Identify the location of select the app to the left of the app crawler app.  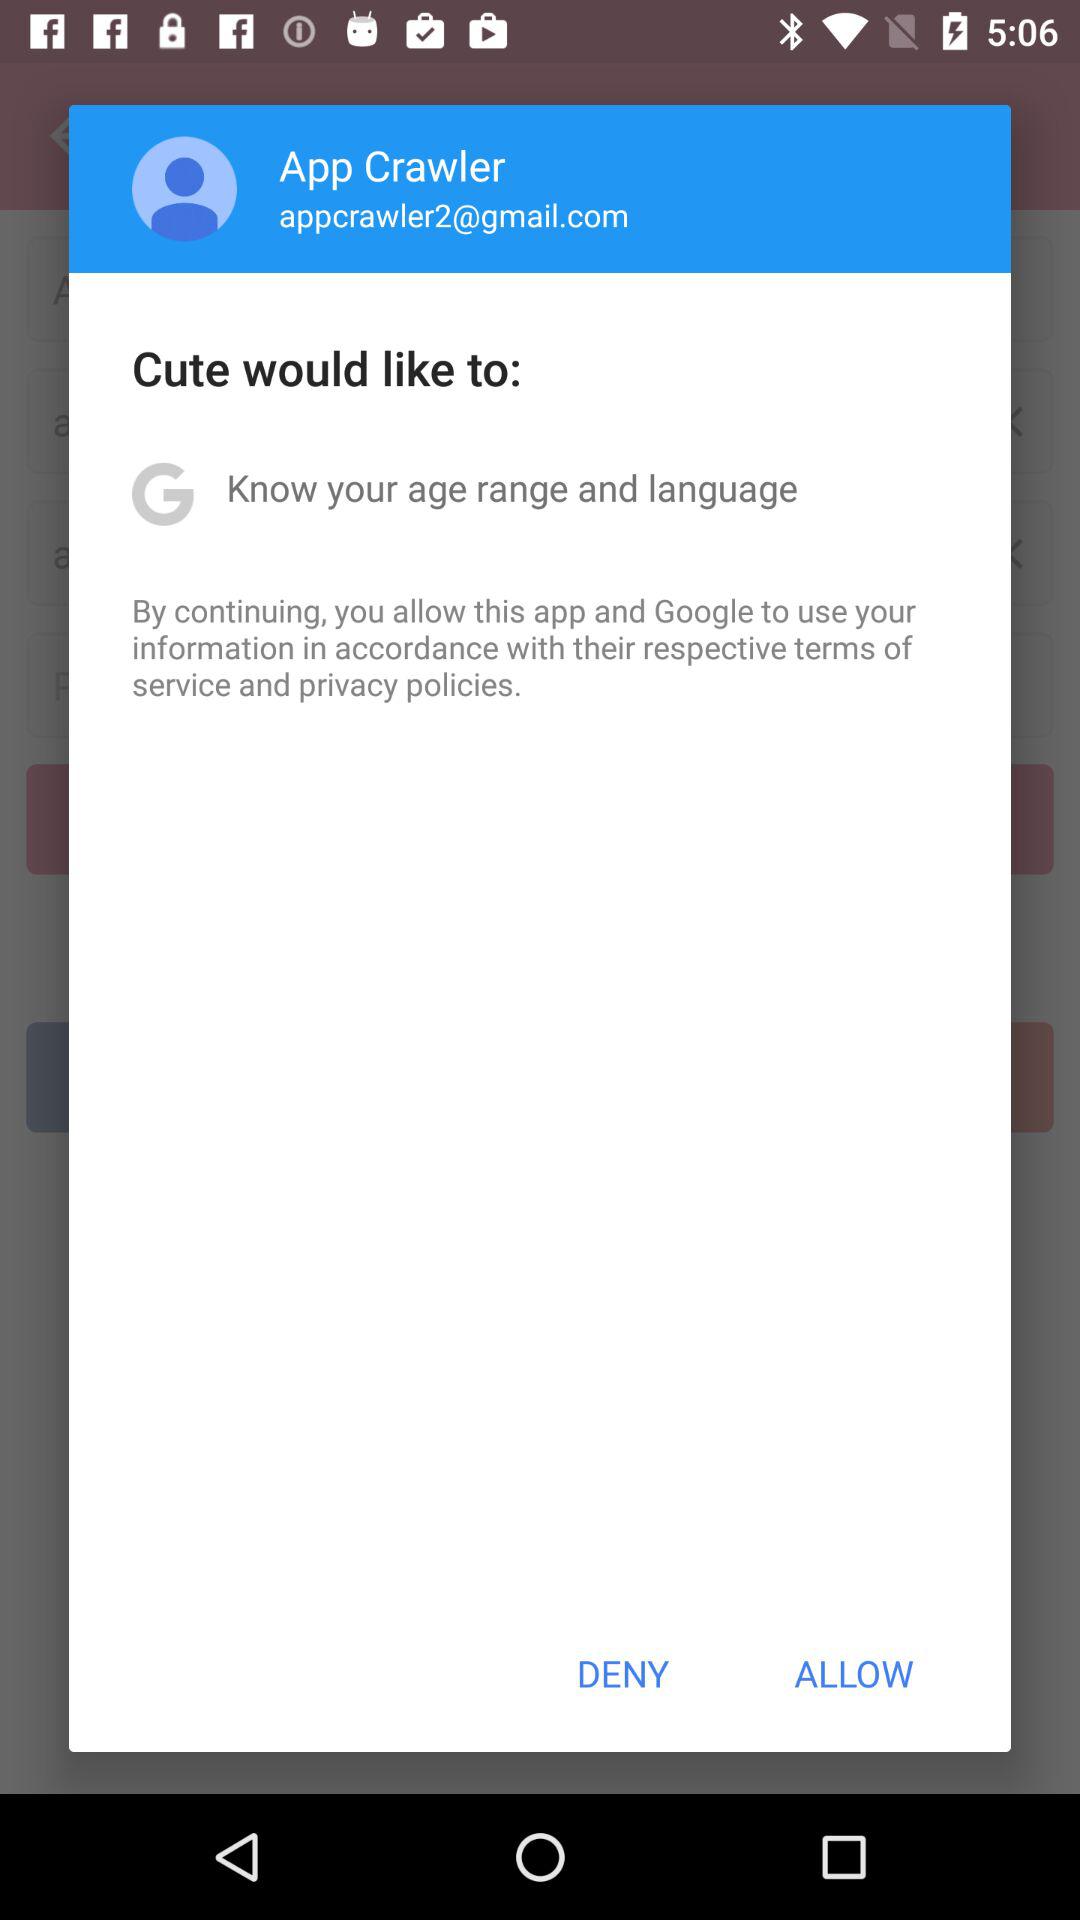
(184, 188).